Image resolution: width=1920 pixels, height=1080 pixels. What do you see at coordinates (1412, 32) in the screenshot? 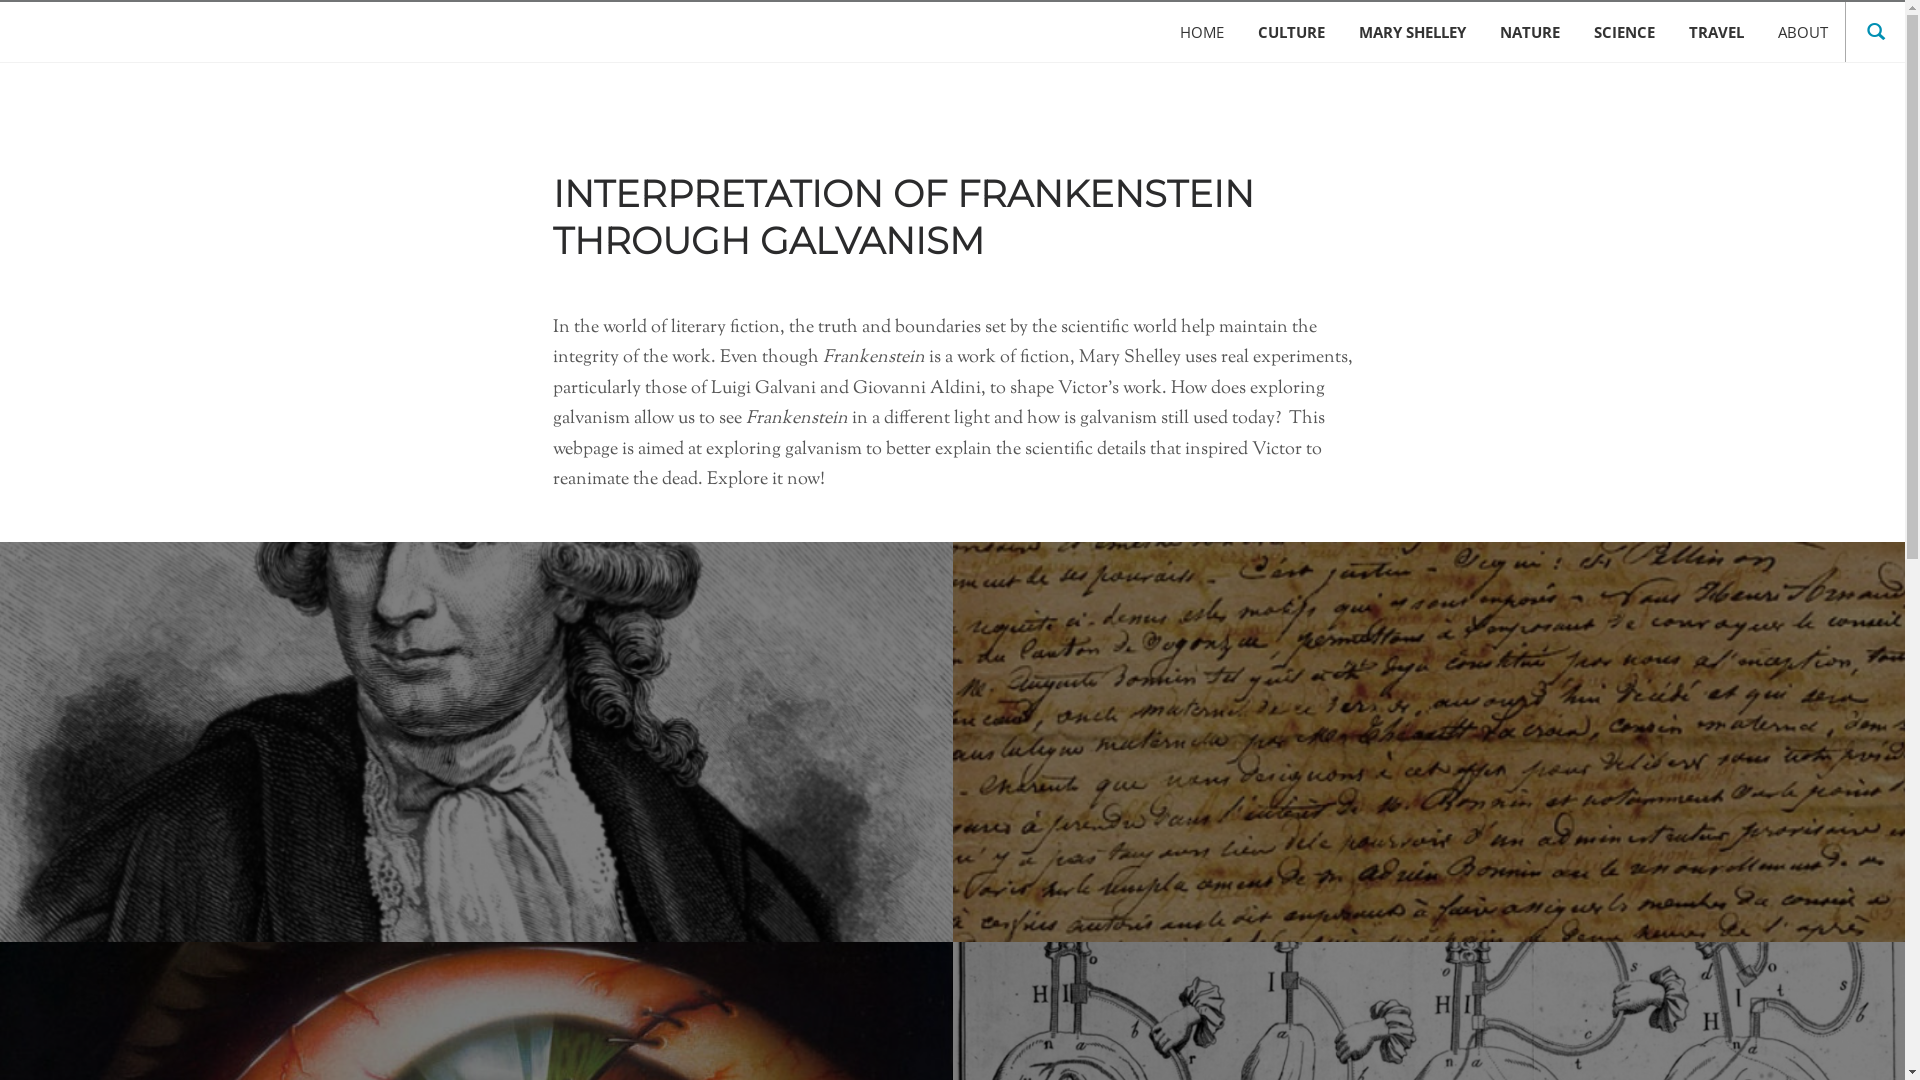
I see `MARY SHELLEY` at bounding box center [1412, 32].